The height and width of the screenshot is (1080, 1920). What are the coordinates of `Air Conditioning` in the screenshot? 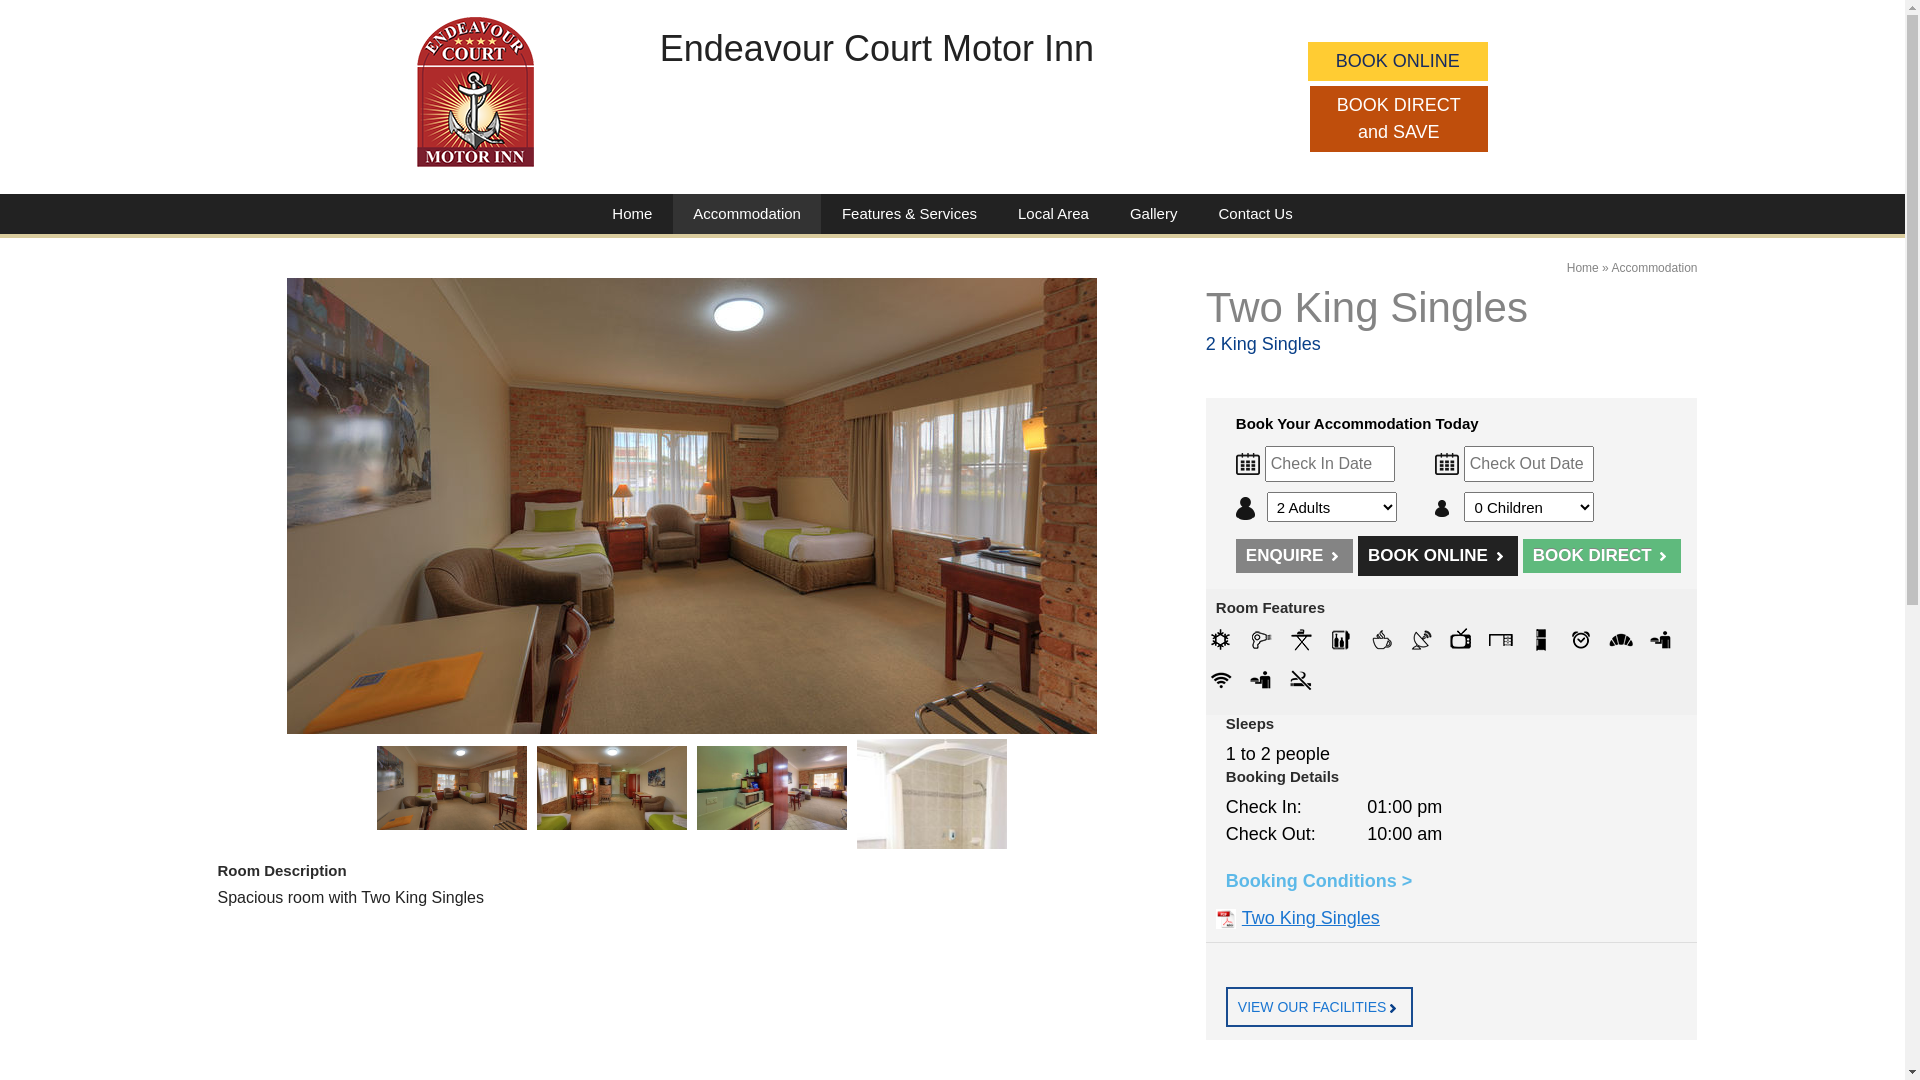 It's located at (1221, 640).